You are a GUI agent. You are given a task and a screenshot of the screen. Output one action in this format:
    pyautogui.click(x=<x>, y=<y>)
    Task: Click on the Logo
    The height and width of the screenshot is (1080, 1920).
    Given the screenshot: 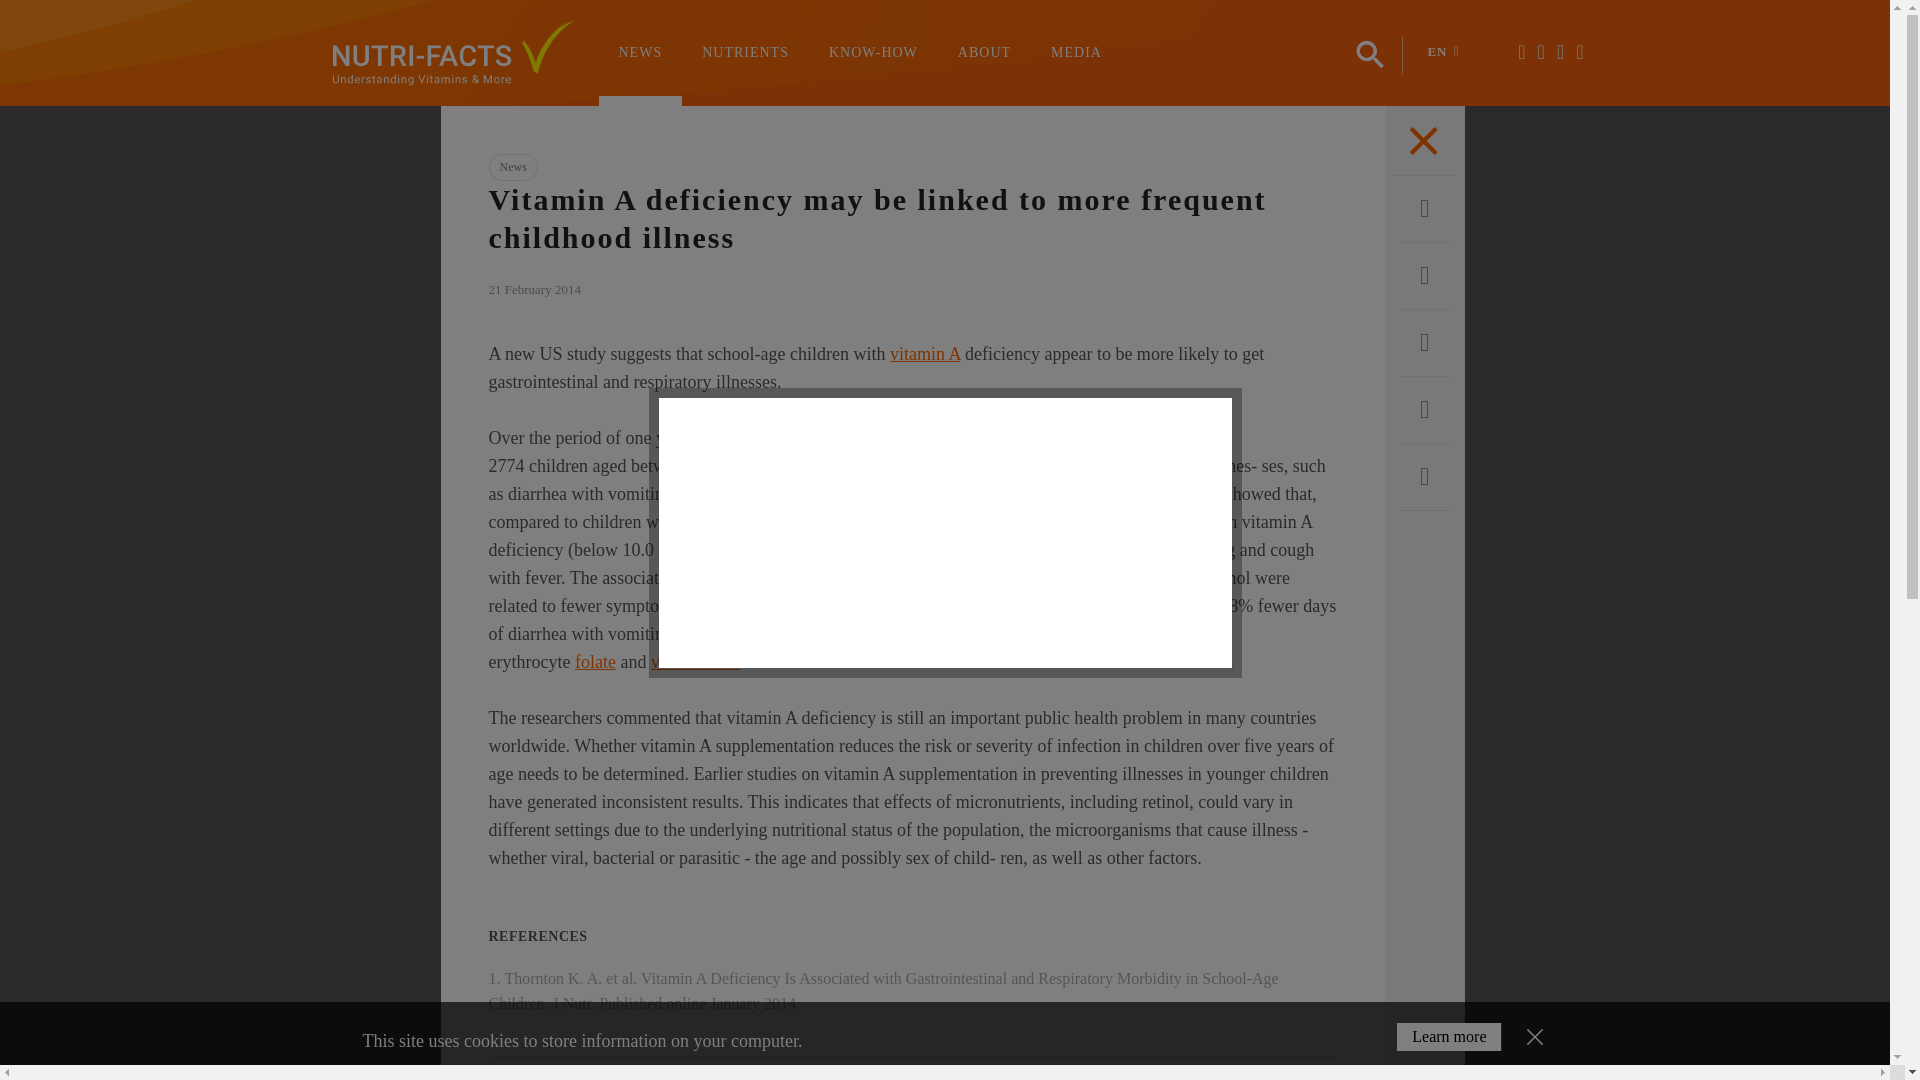 What is the action you would take?
    pyautogui.click(x=453, y=54)
    